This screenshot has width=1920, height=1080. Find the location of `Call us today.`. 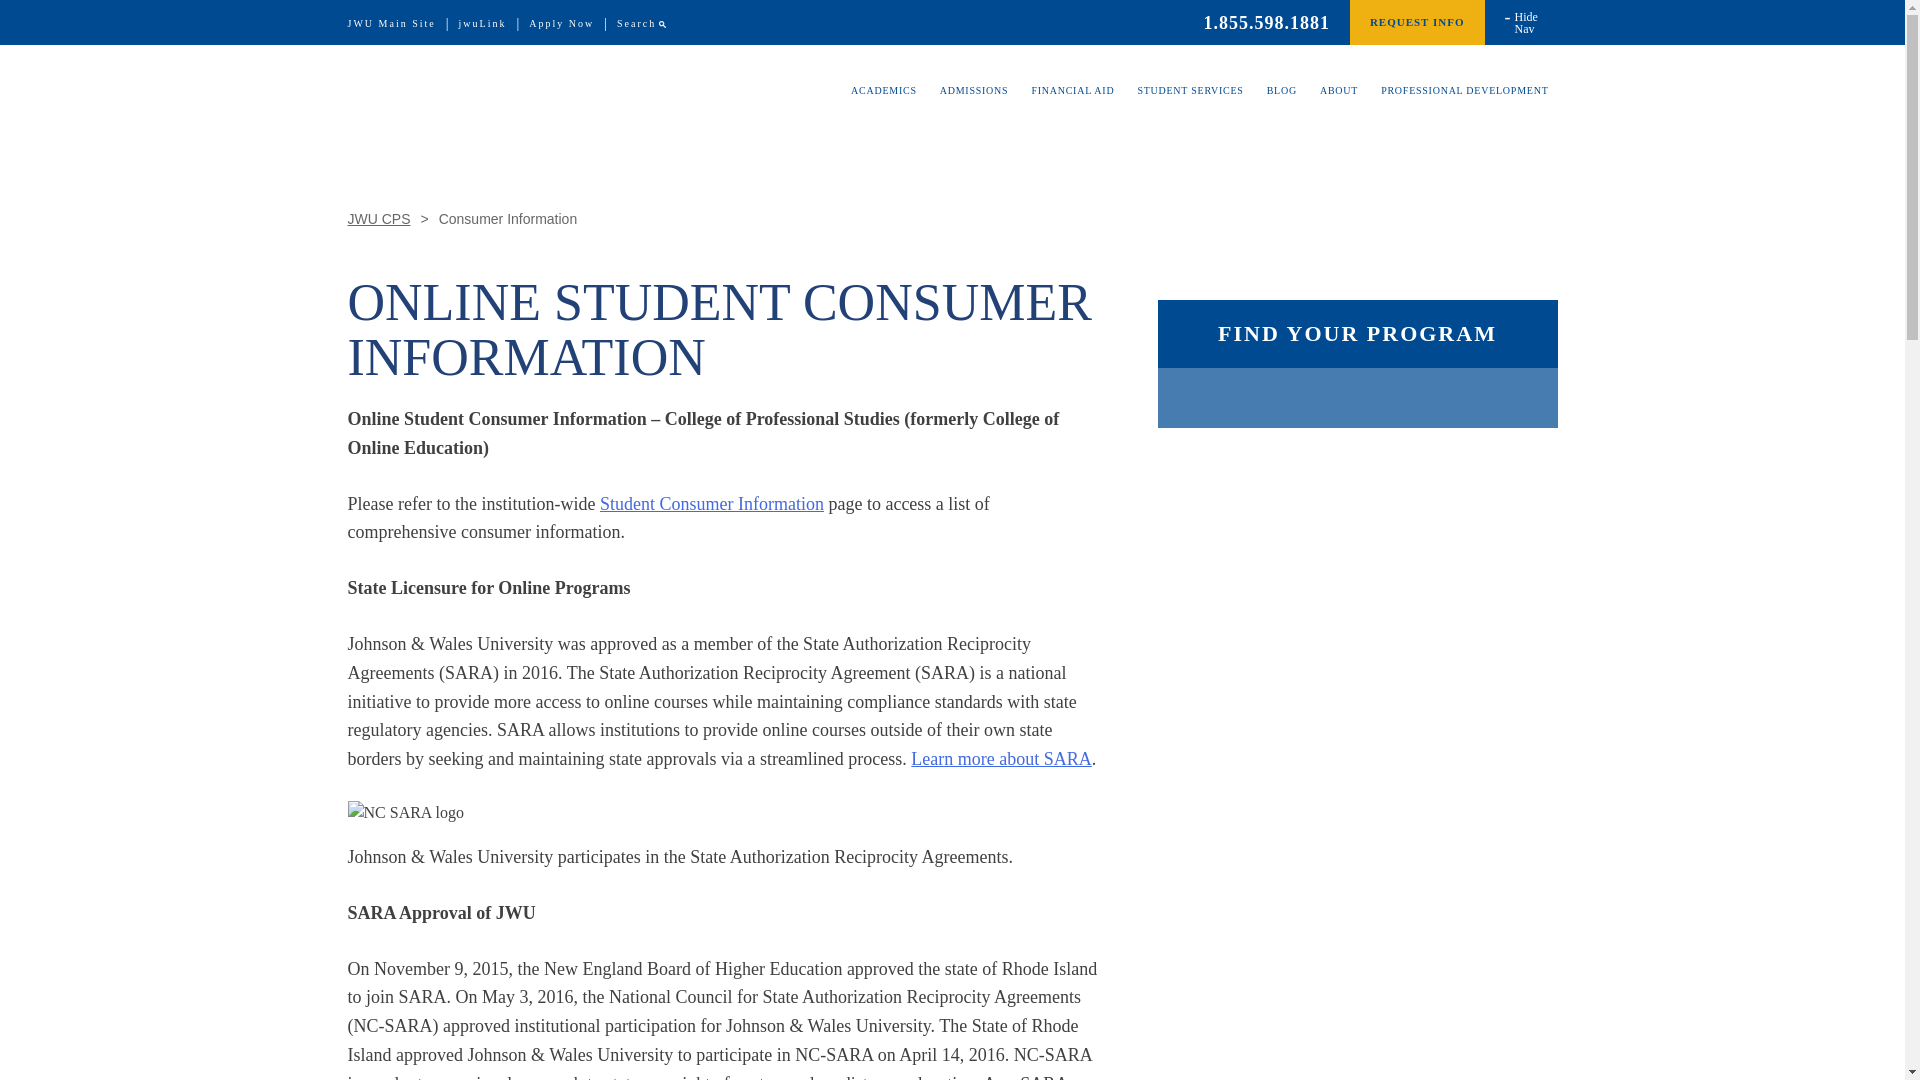

Call us today. is located at coordinates (1266, 22).